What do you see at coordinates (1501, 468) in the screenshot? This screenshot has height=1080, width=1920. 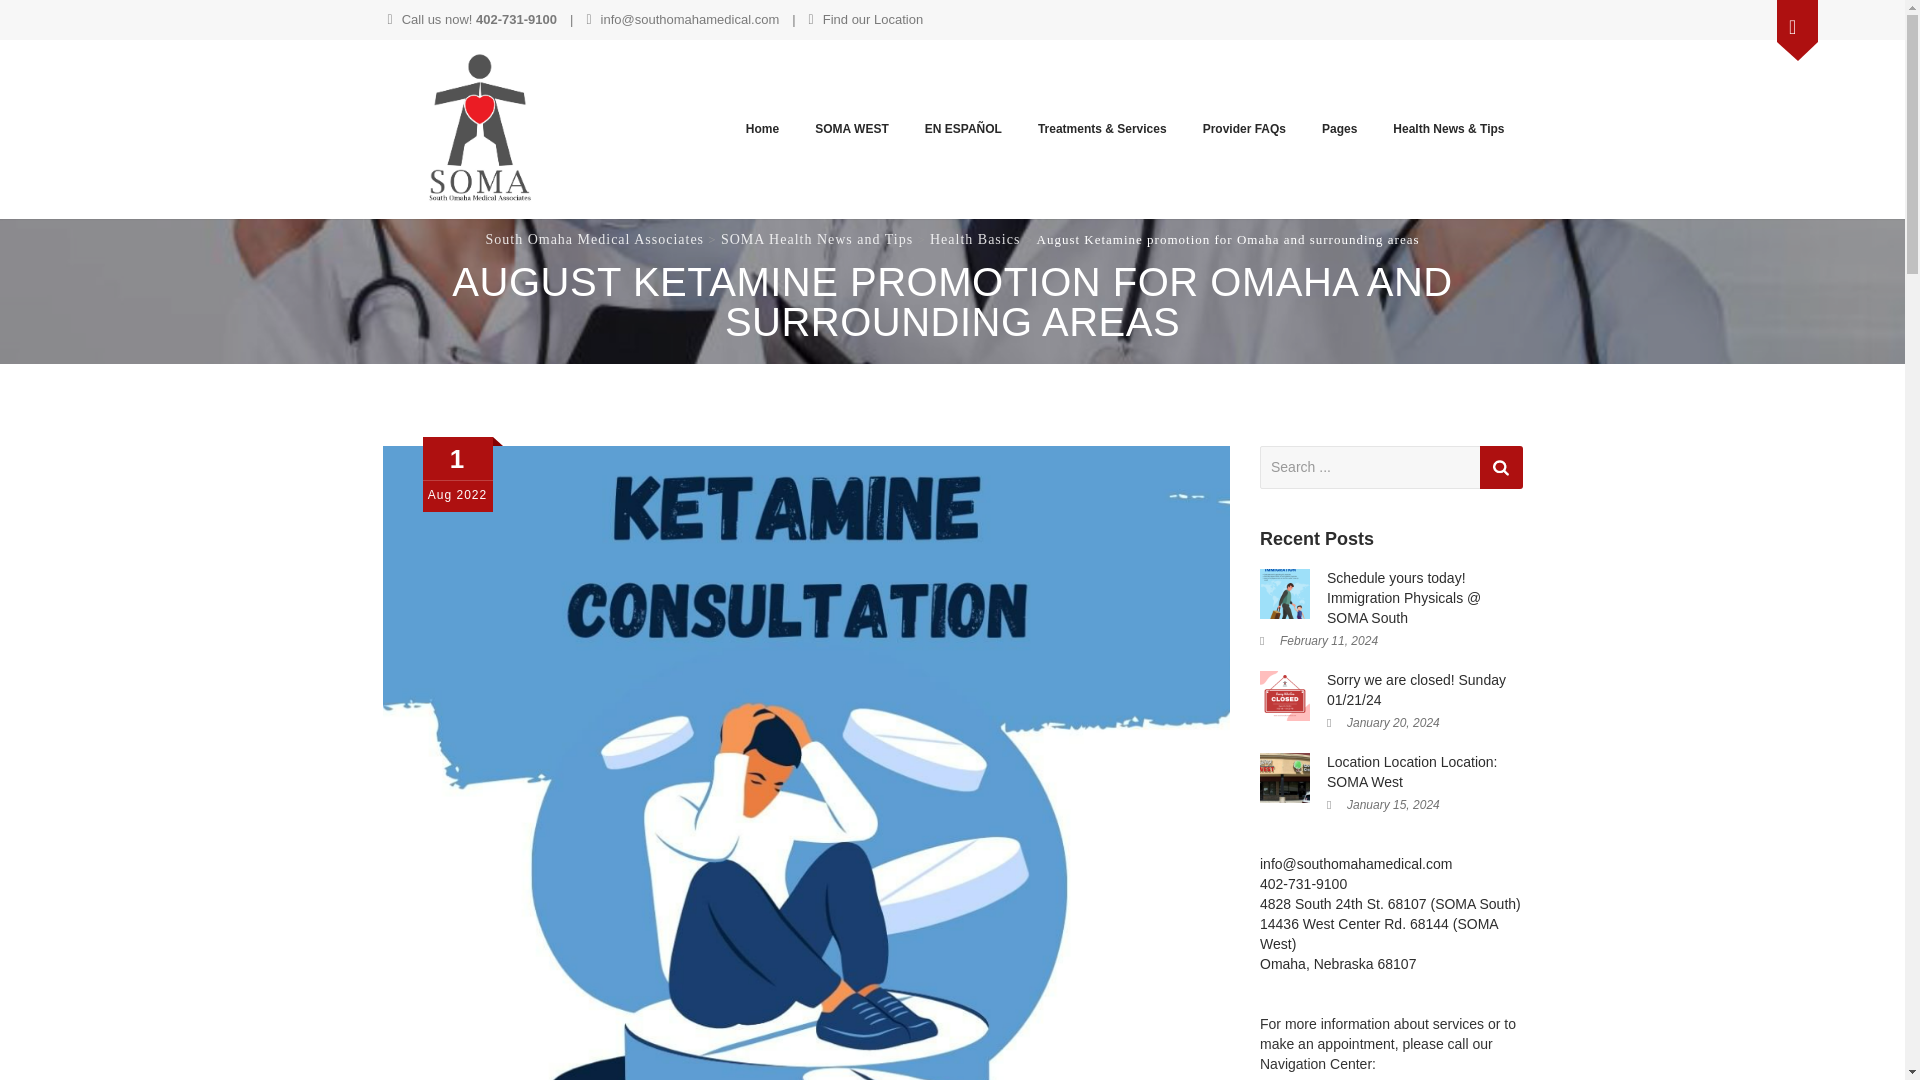 I see `Search` at bounding box center [1501, 468].